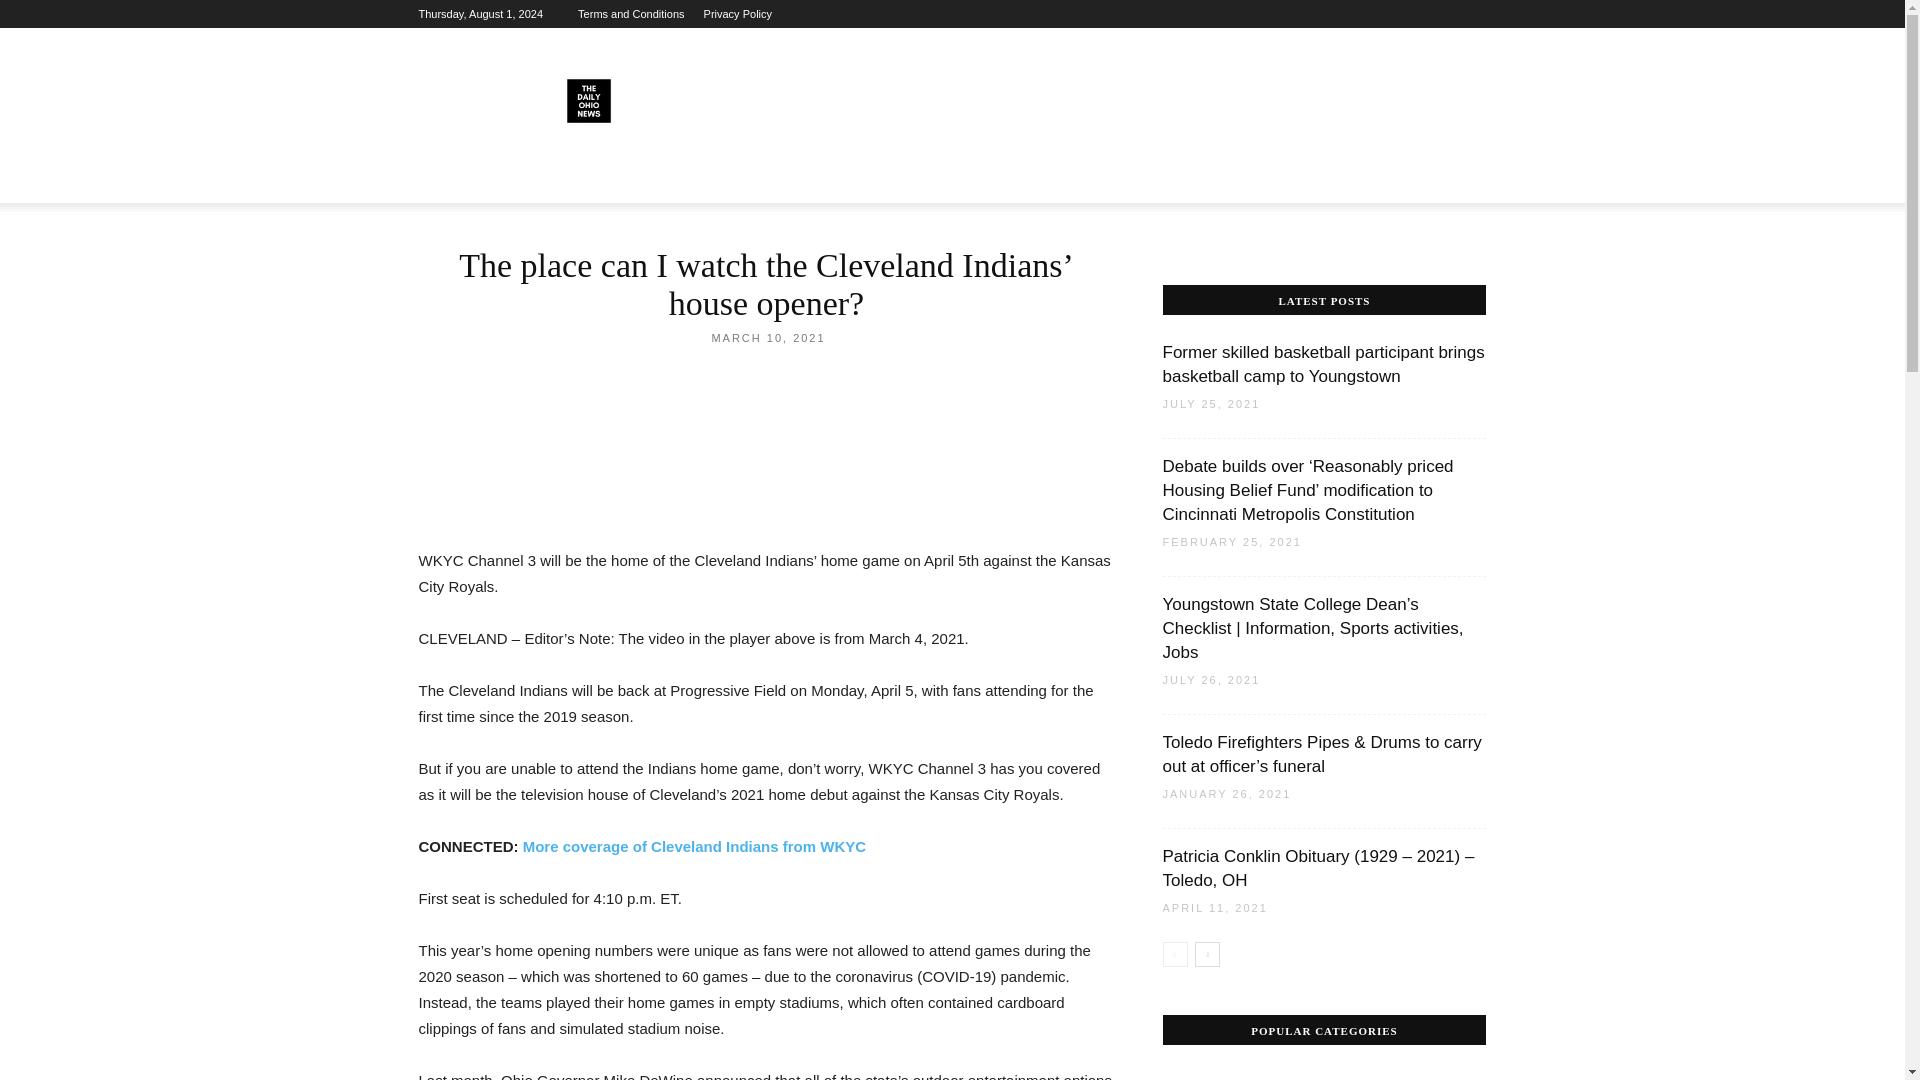 The image size is (1920, 1080). Describe the element at coordinates (906, 179) in the screenshot. I see `YOUNGSTOWN` at that location.